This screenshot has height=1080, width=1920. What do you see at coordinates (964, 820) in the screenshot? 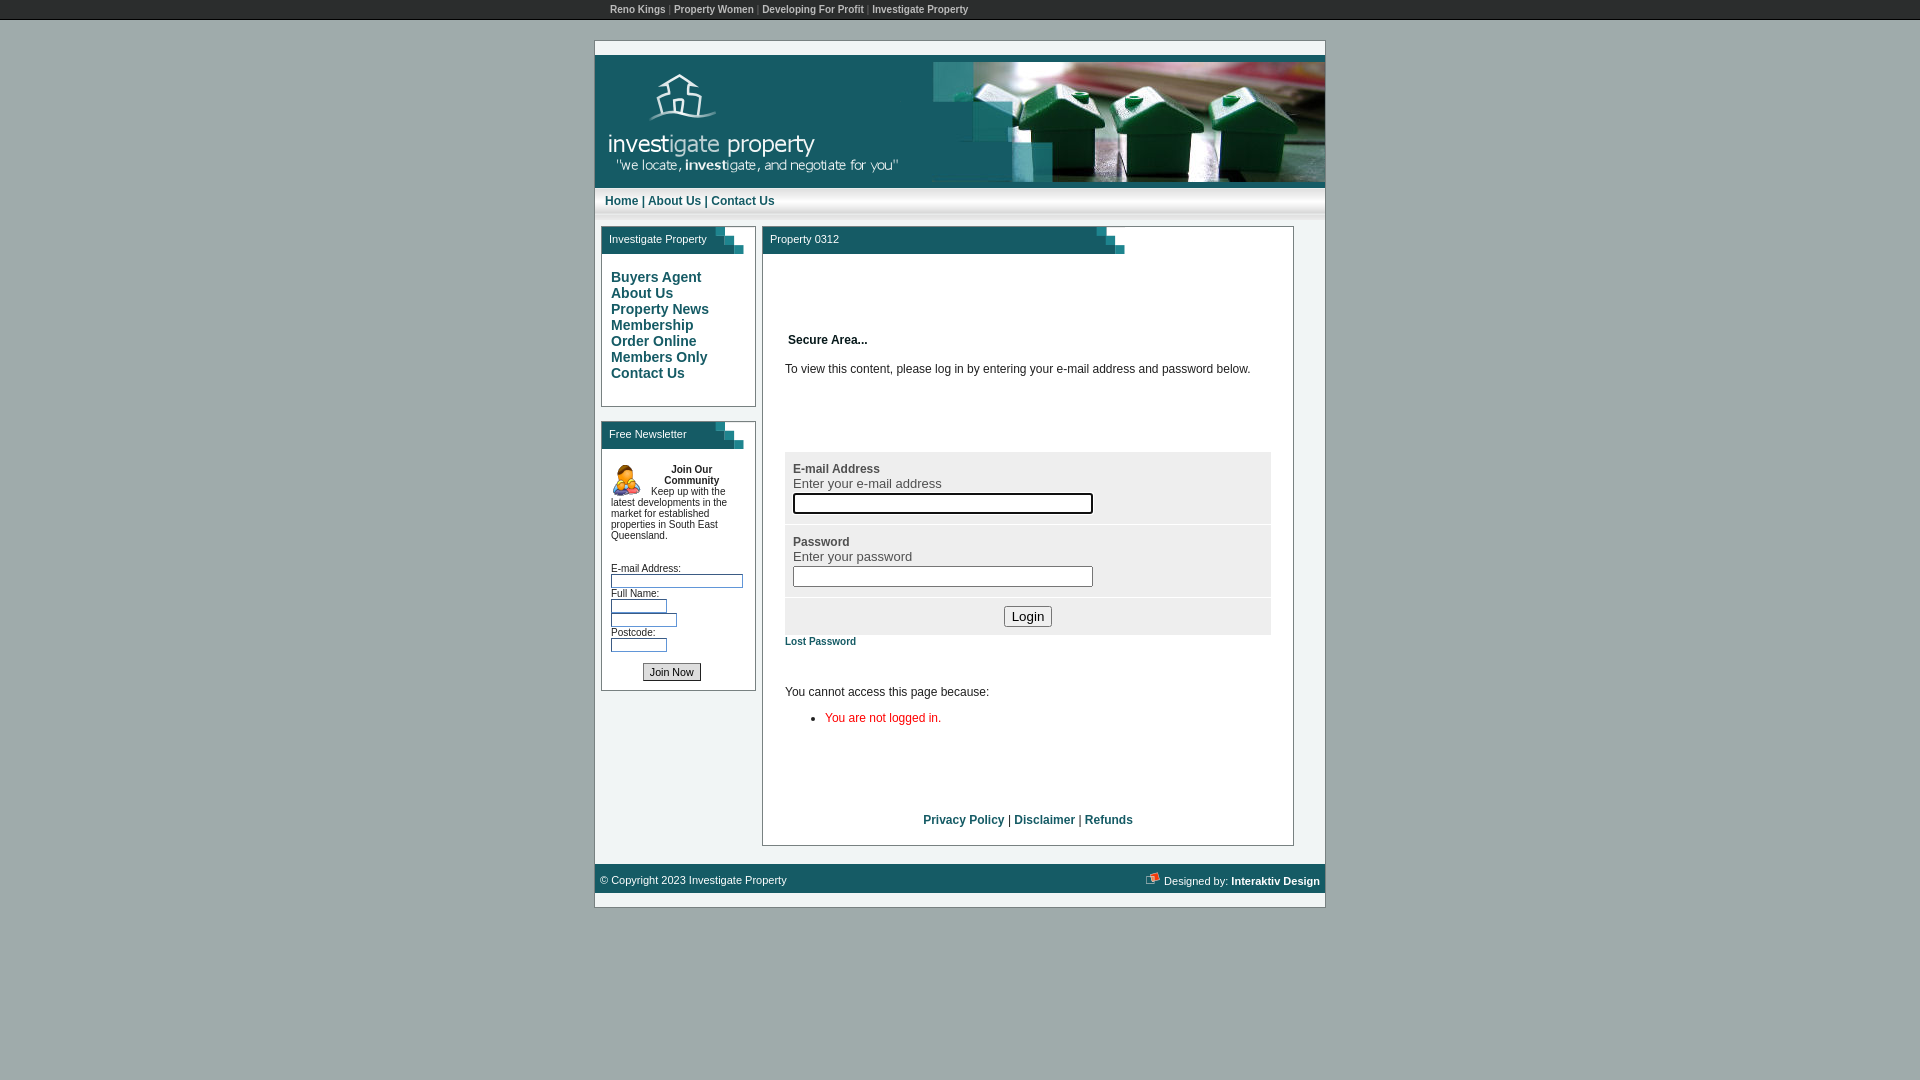
I see `Privacy Policy` at bounding box center [964, 820].